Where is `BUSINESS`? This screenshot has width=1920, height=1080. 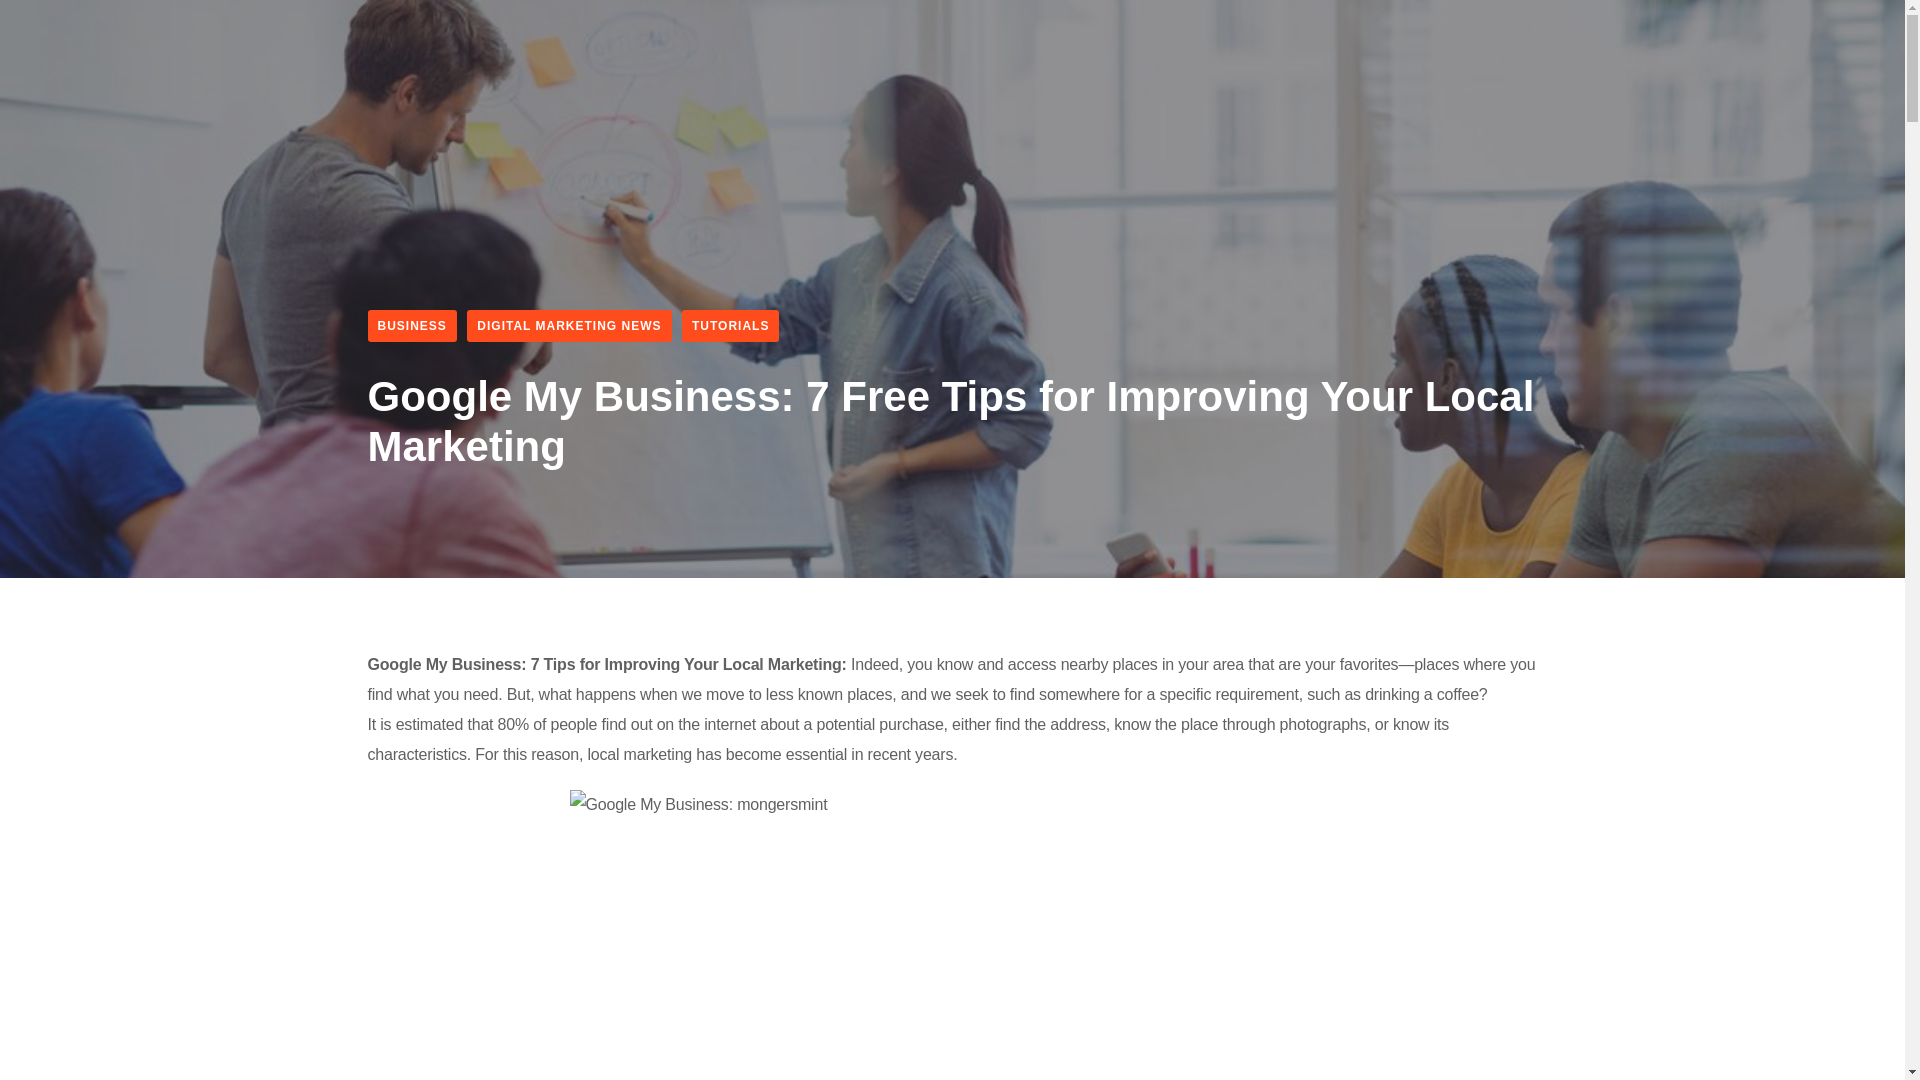 BUSINESS is located at coordinates (412, 326).